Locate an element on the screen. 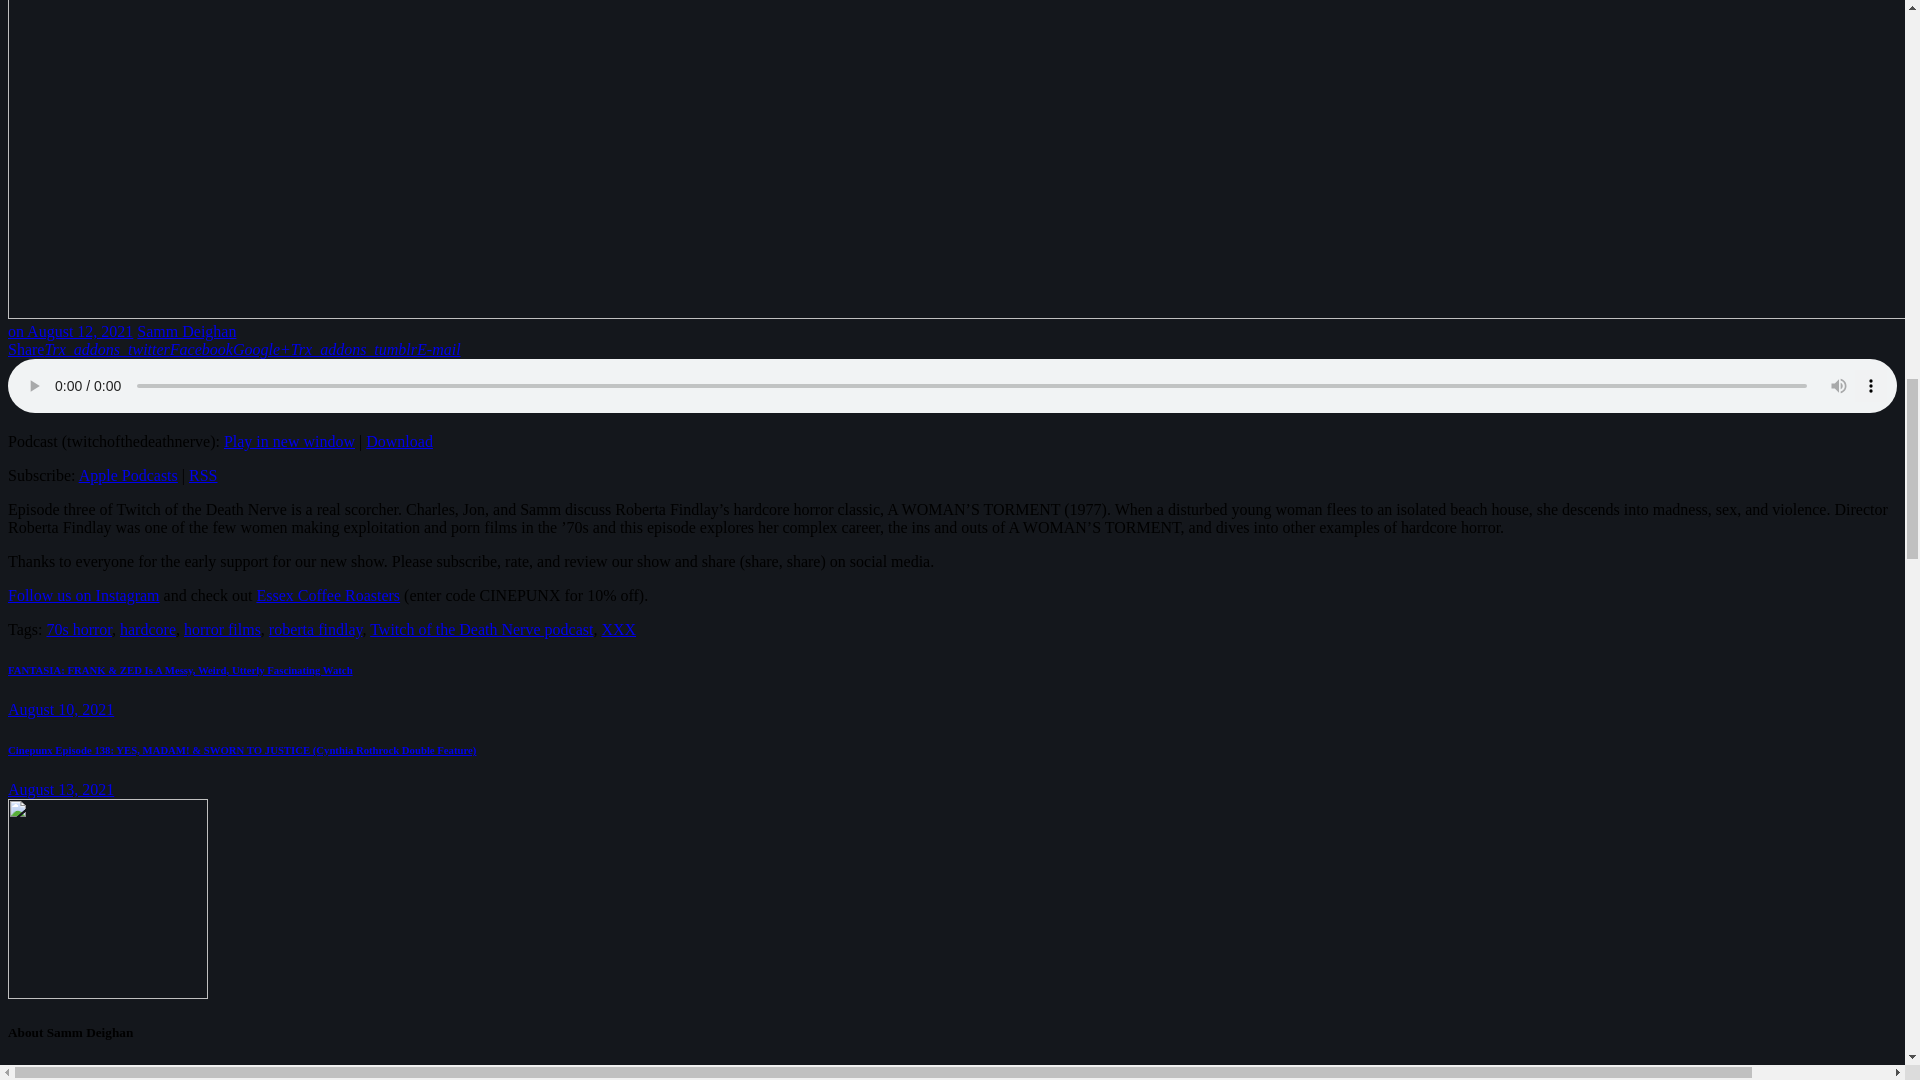 This screenshot has height=1080, width=1920. Play in new window is located at coordinates (290, 442).